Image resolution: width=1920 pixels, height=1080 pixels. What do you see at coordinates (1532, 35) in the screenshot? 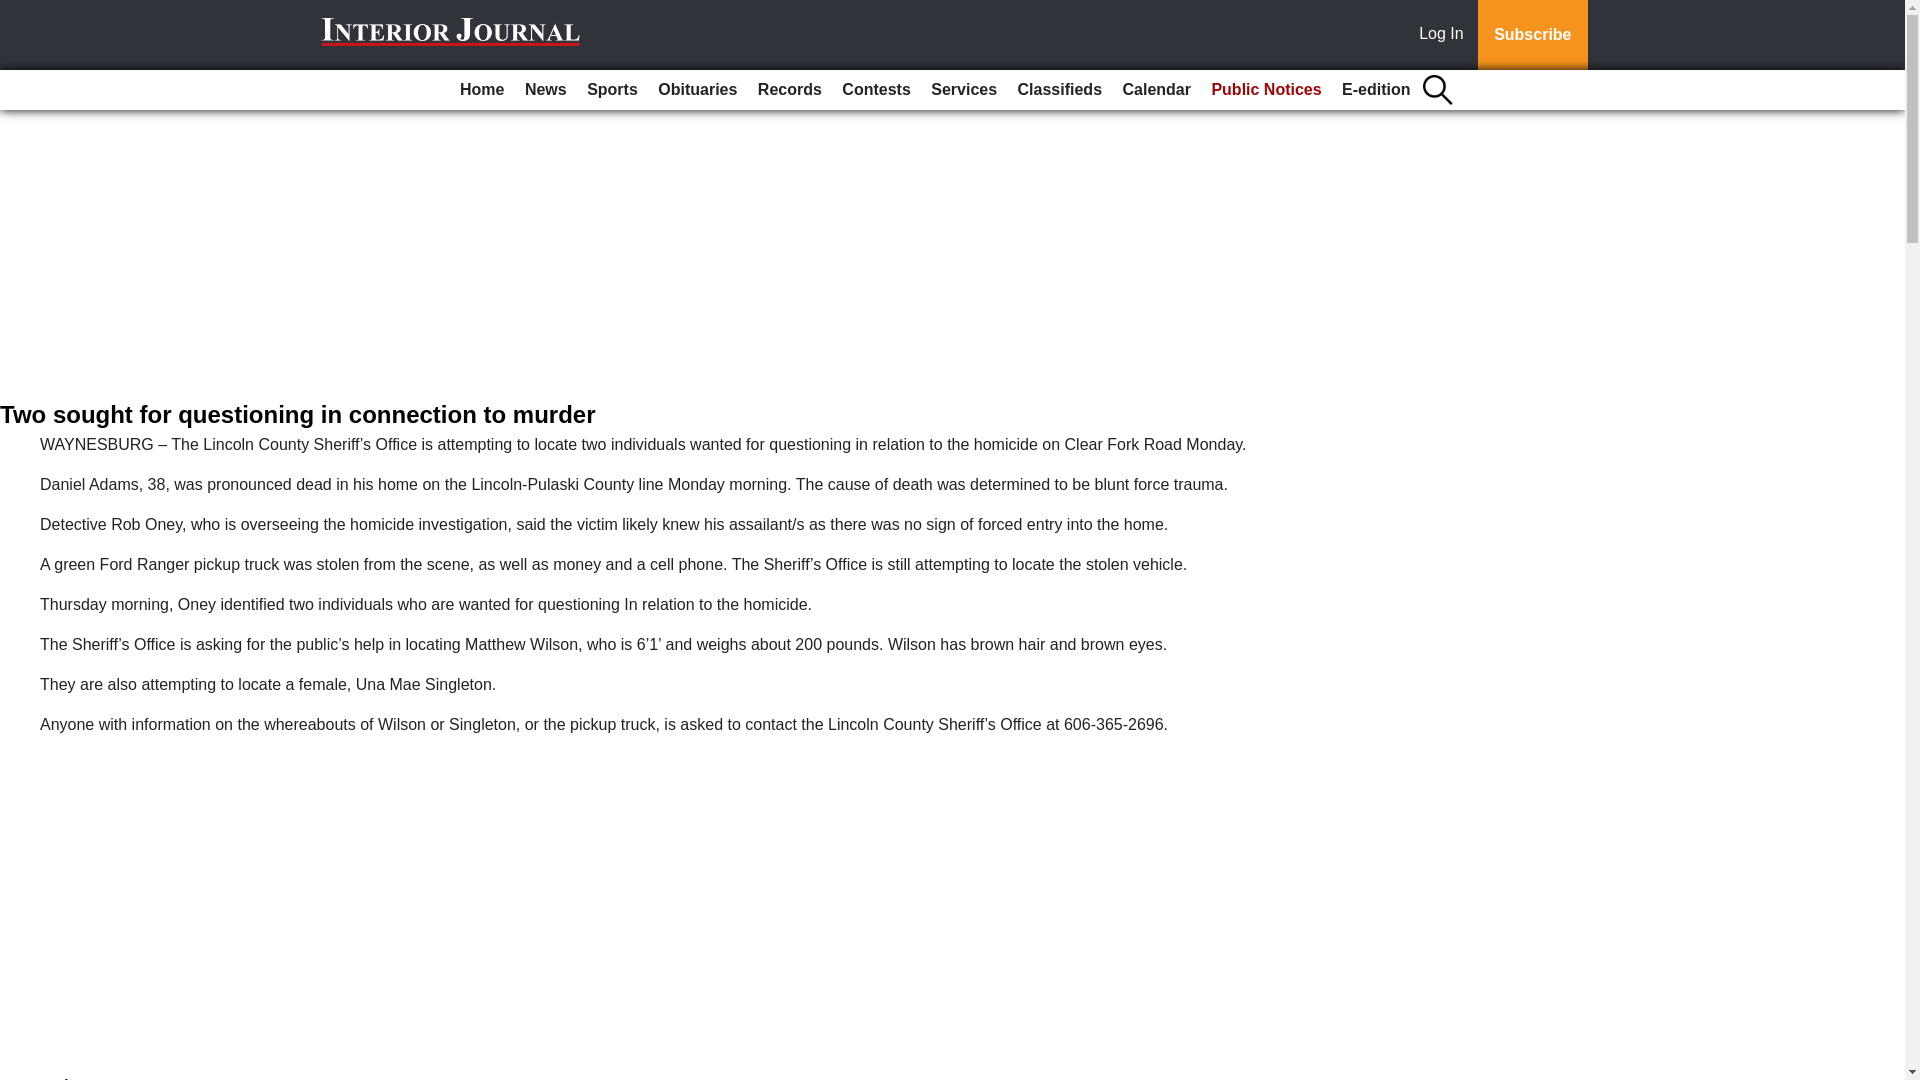
I see `Subscribe` at bounding box center [1532, 35].